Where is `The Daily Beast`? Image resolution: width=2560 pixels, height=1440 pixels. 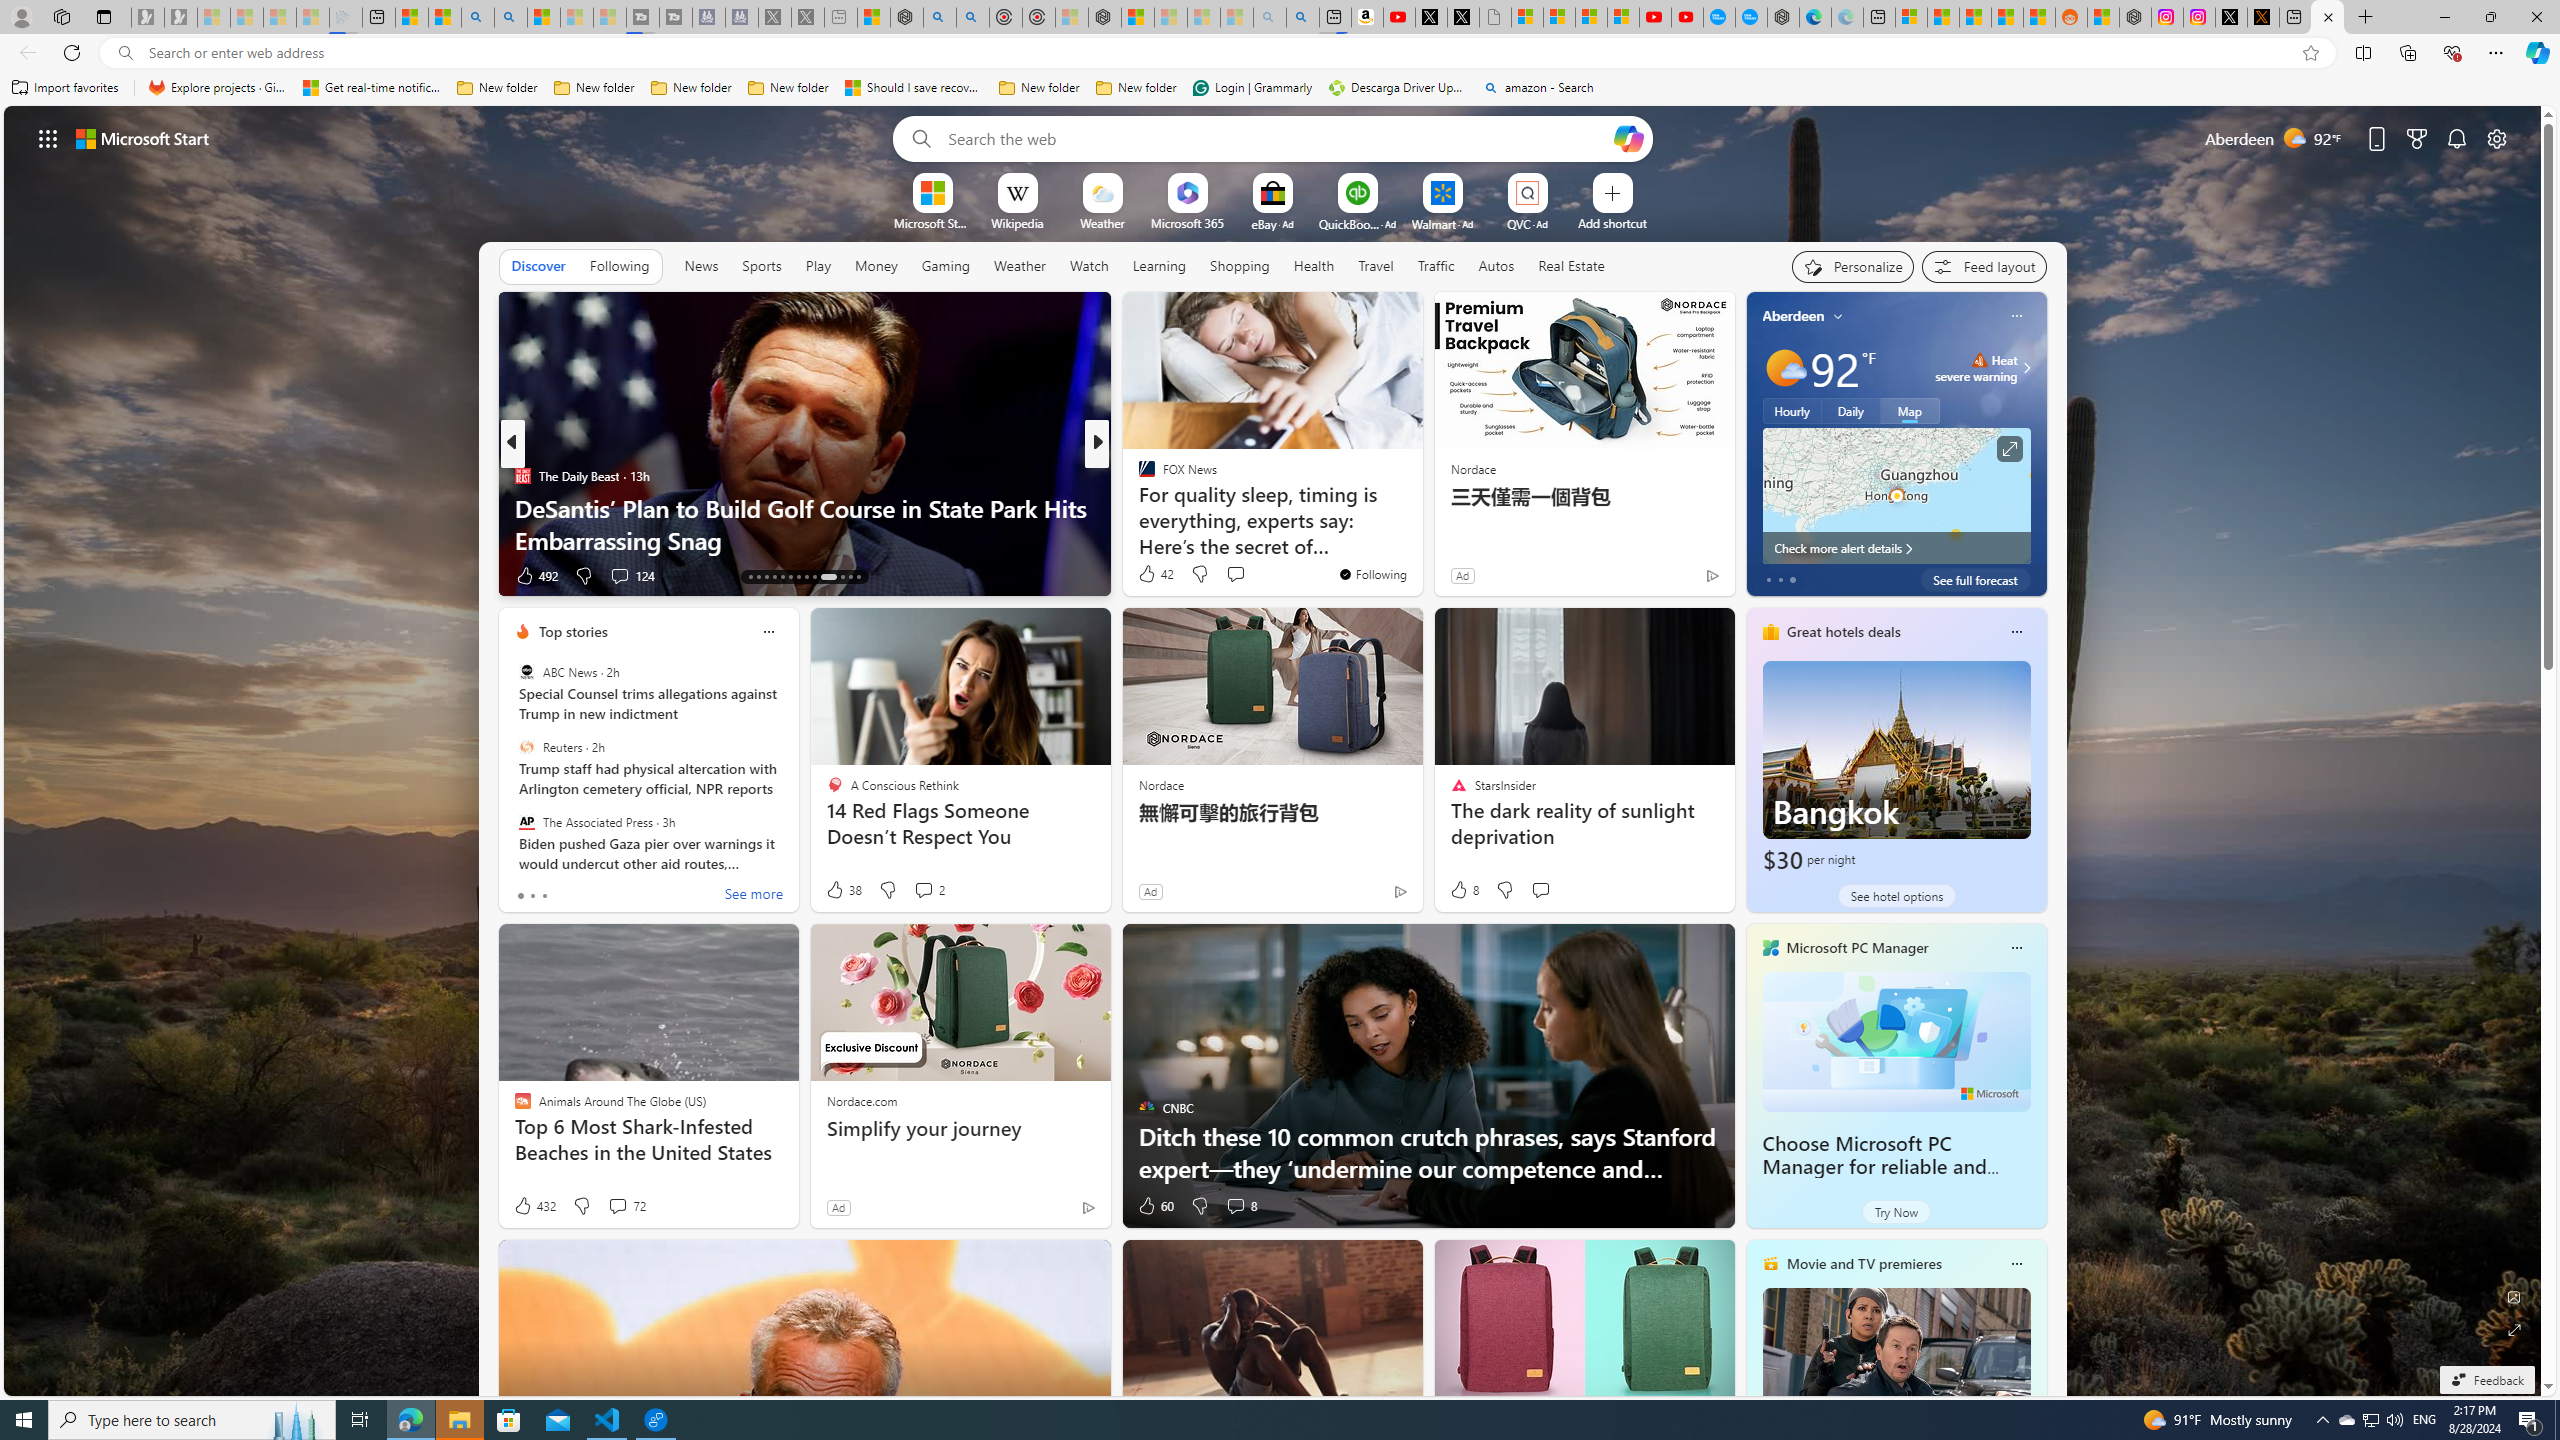
The Daily Beast is located at coordinates (522, 476).